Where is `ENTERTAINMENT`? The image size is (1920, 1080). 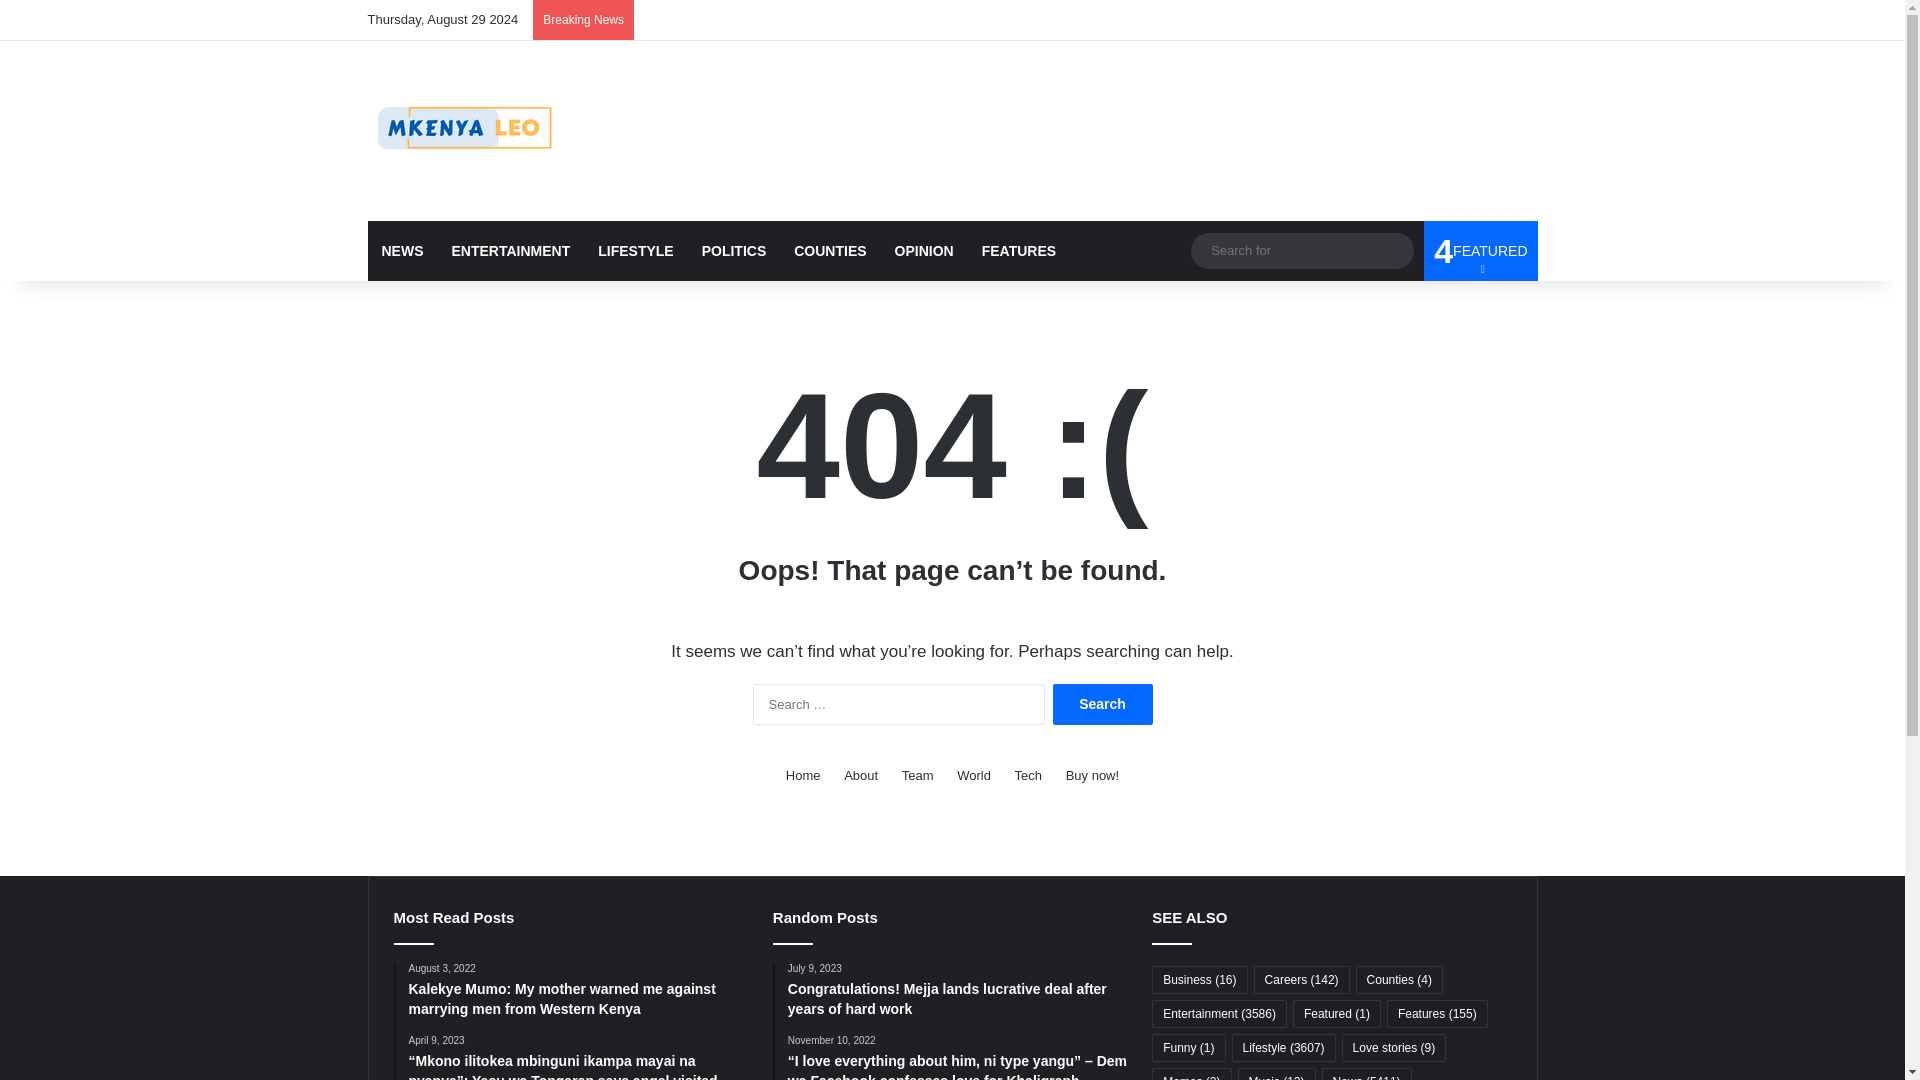
ENTERTAINMENT is located at coordinates (1302, 250).